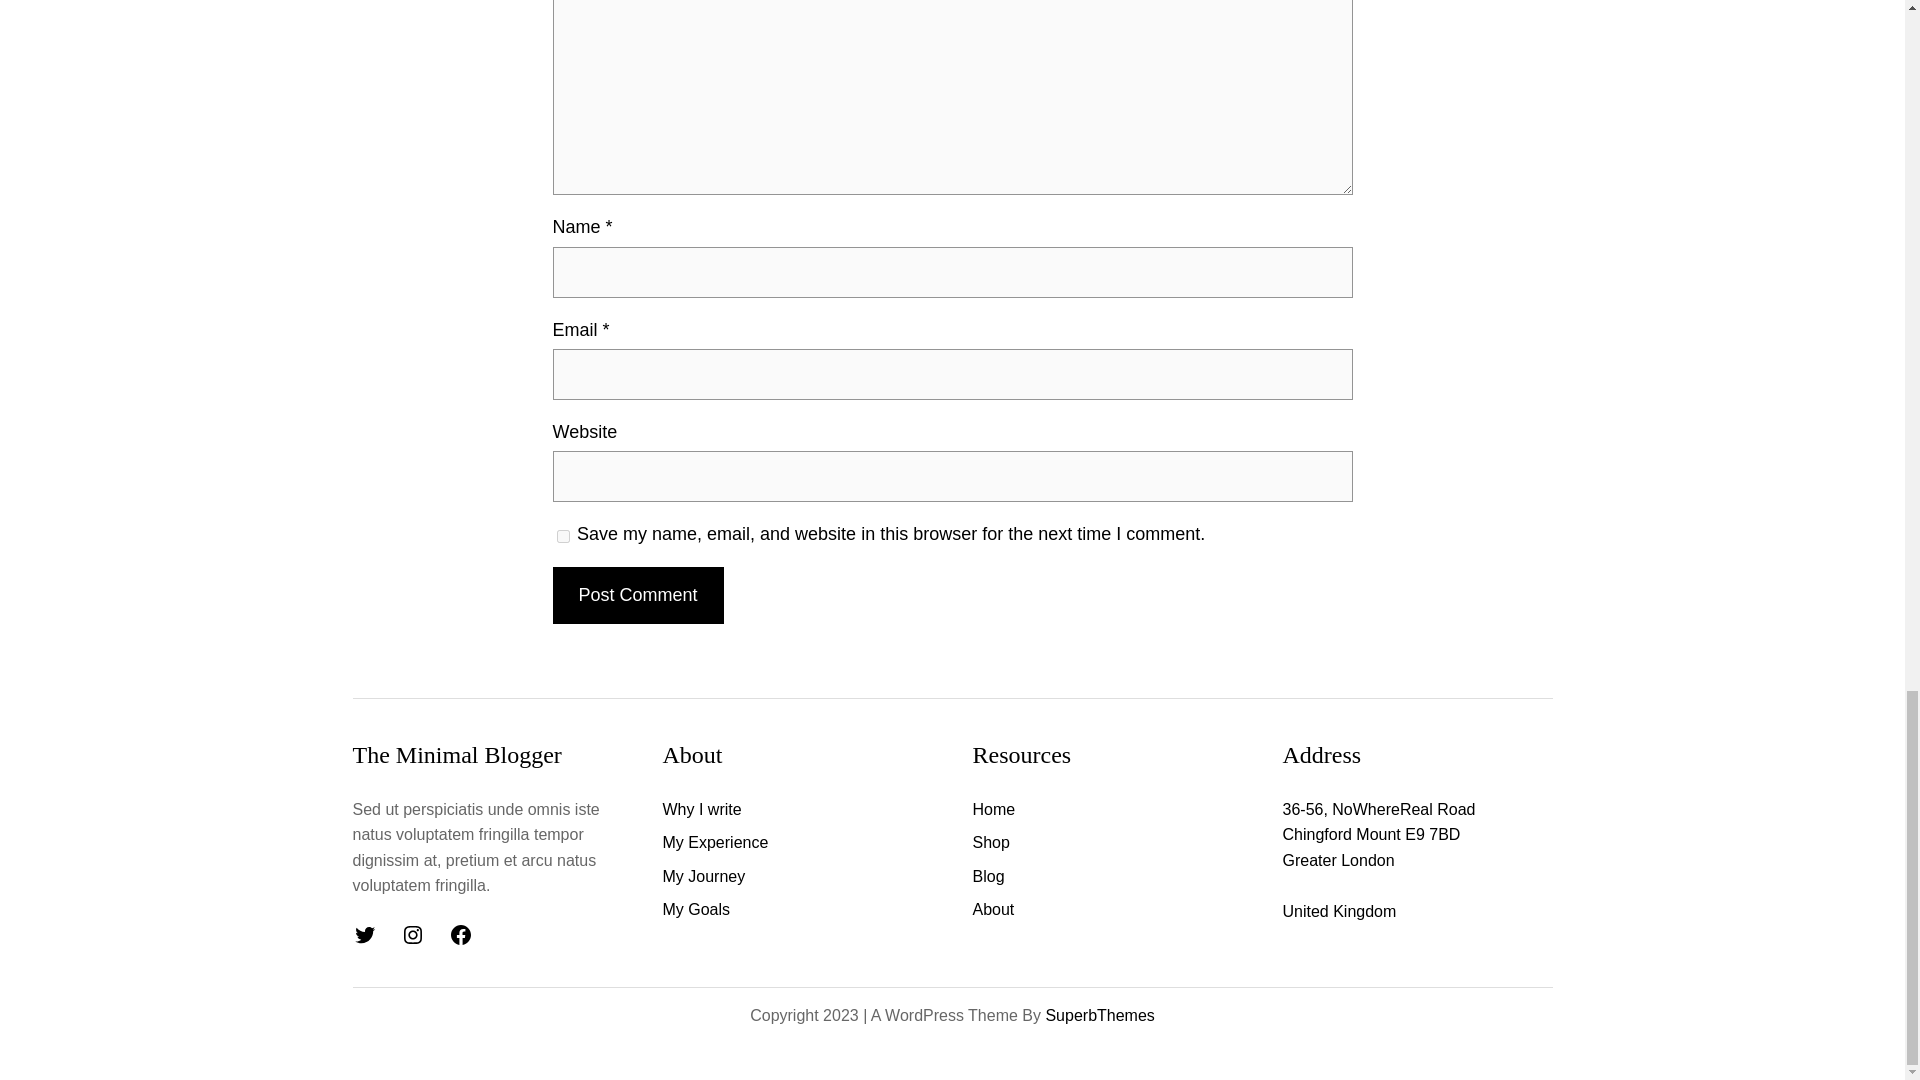 Image resolution: width=1920 pixels, height=1080 pixels. What do you see at coordinates (703, 876) in the screenshot?
I see `My Journey` at bounding box center [703, 876].